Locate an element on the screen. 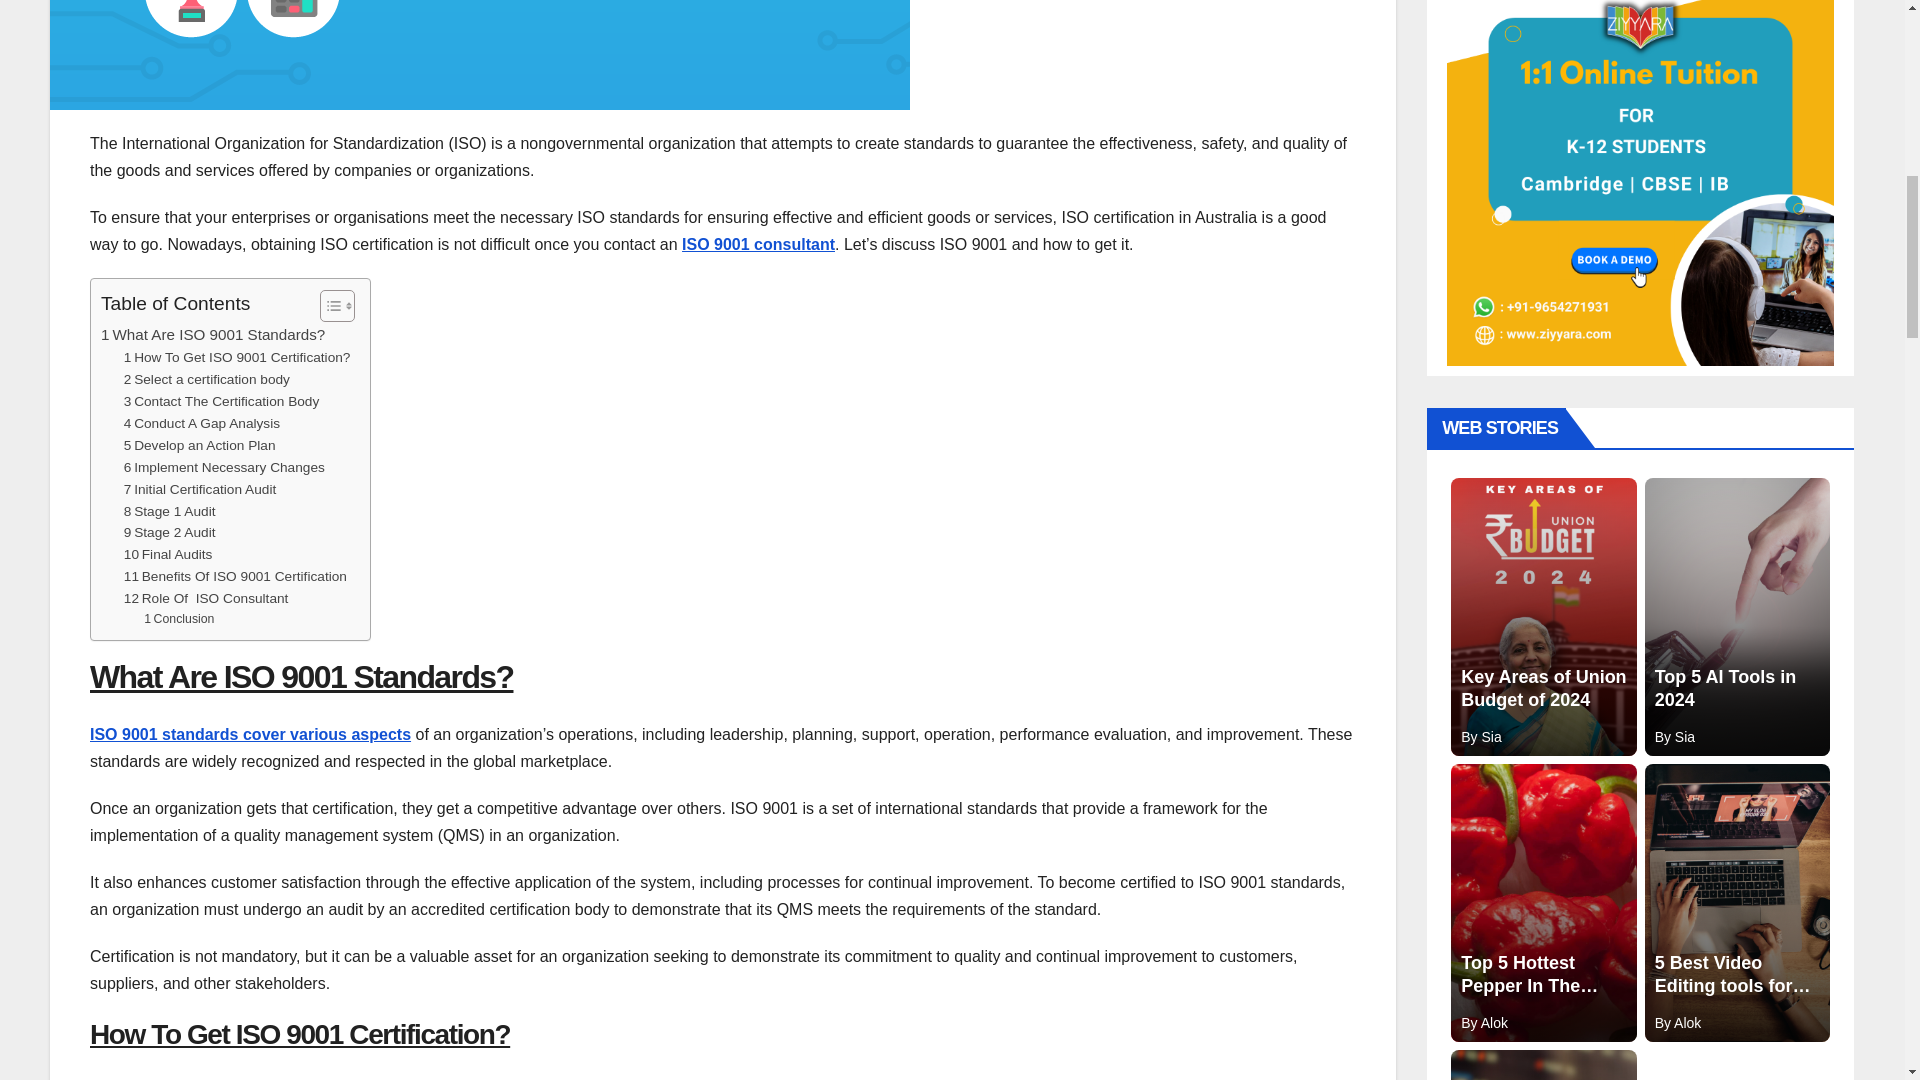 Image resolution: width=1920 pixels, height=1080 pixels. Contact The Certification Body is located at coordinates (222, 401).